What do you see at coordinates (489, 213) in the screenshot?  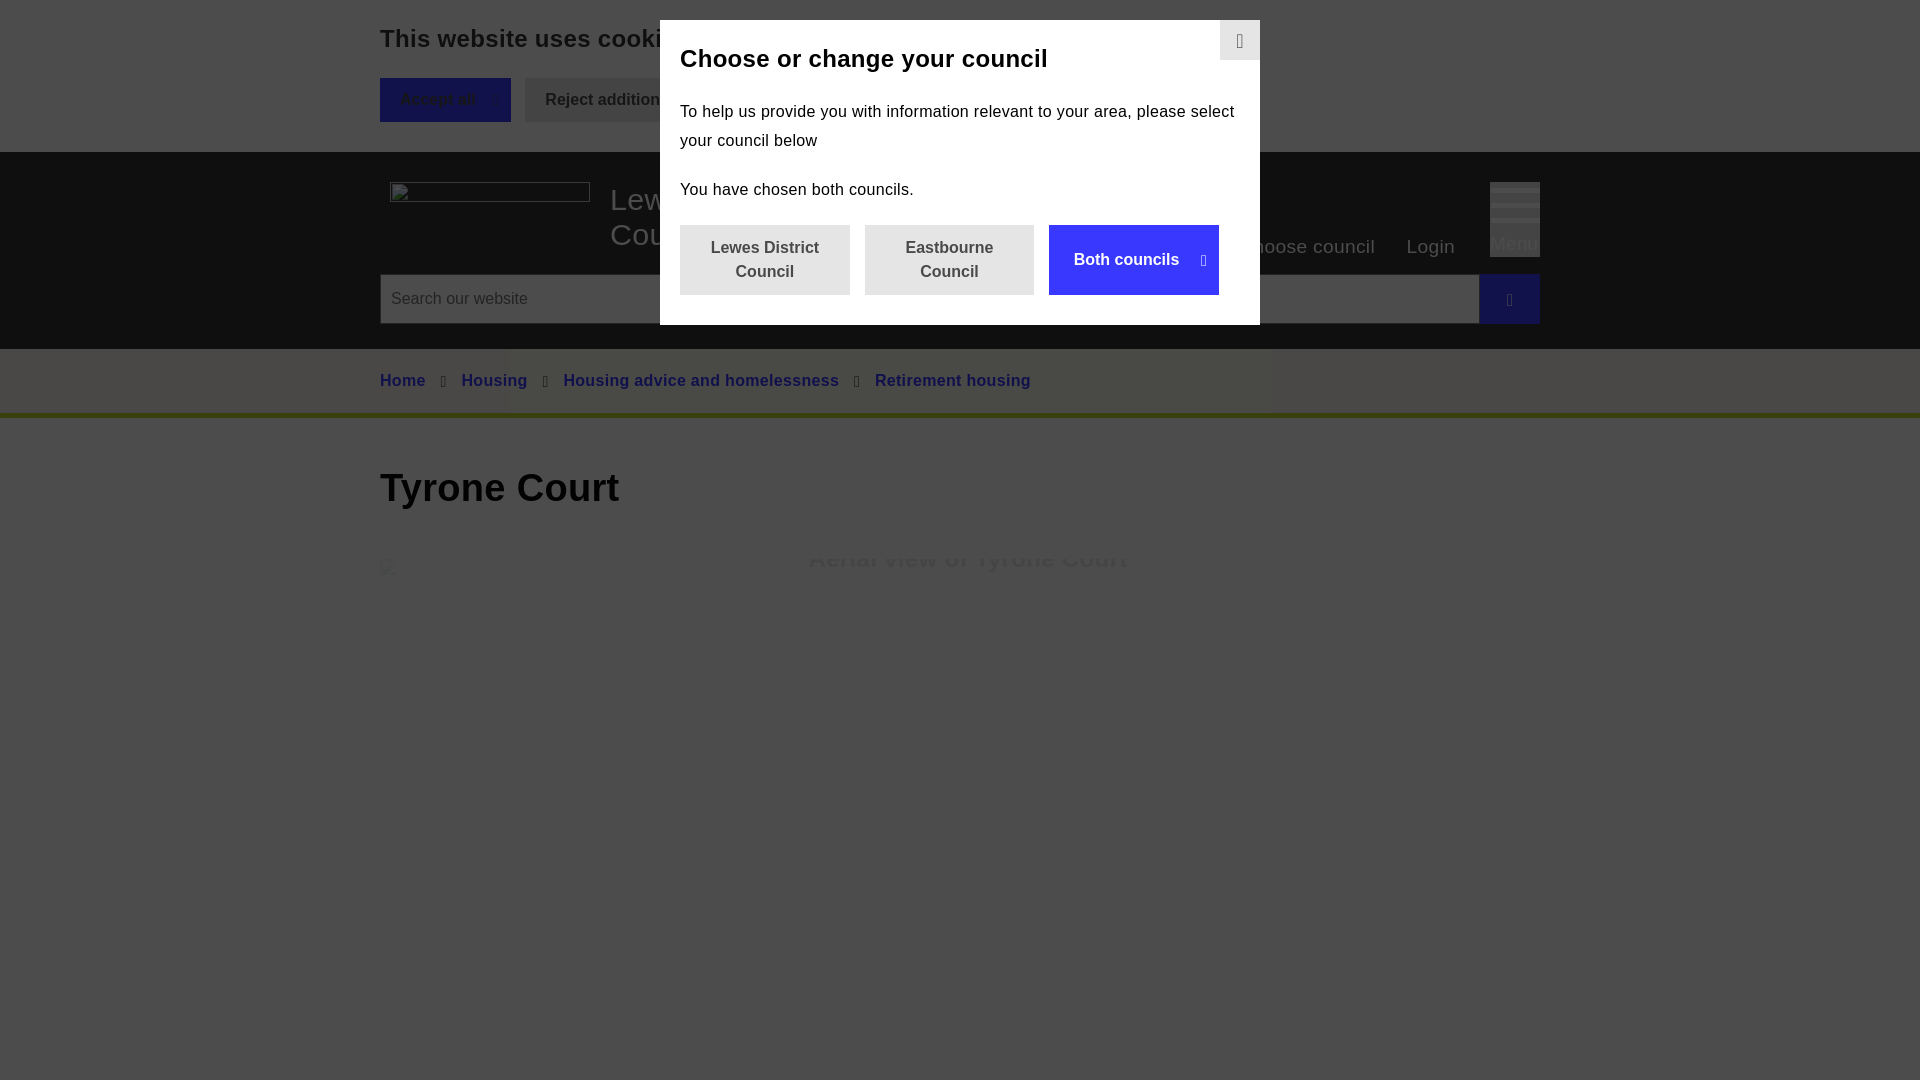 I see `Reject additional` at bounding box center [489, 213].